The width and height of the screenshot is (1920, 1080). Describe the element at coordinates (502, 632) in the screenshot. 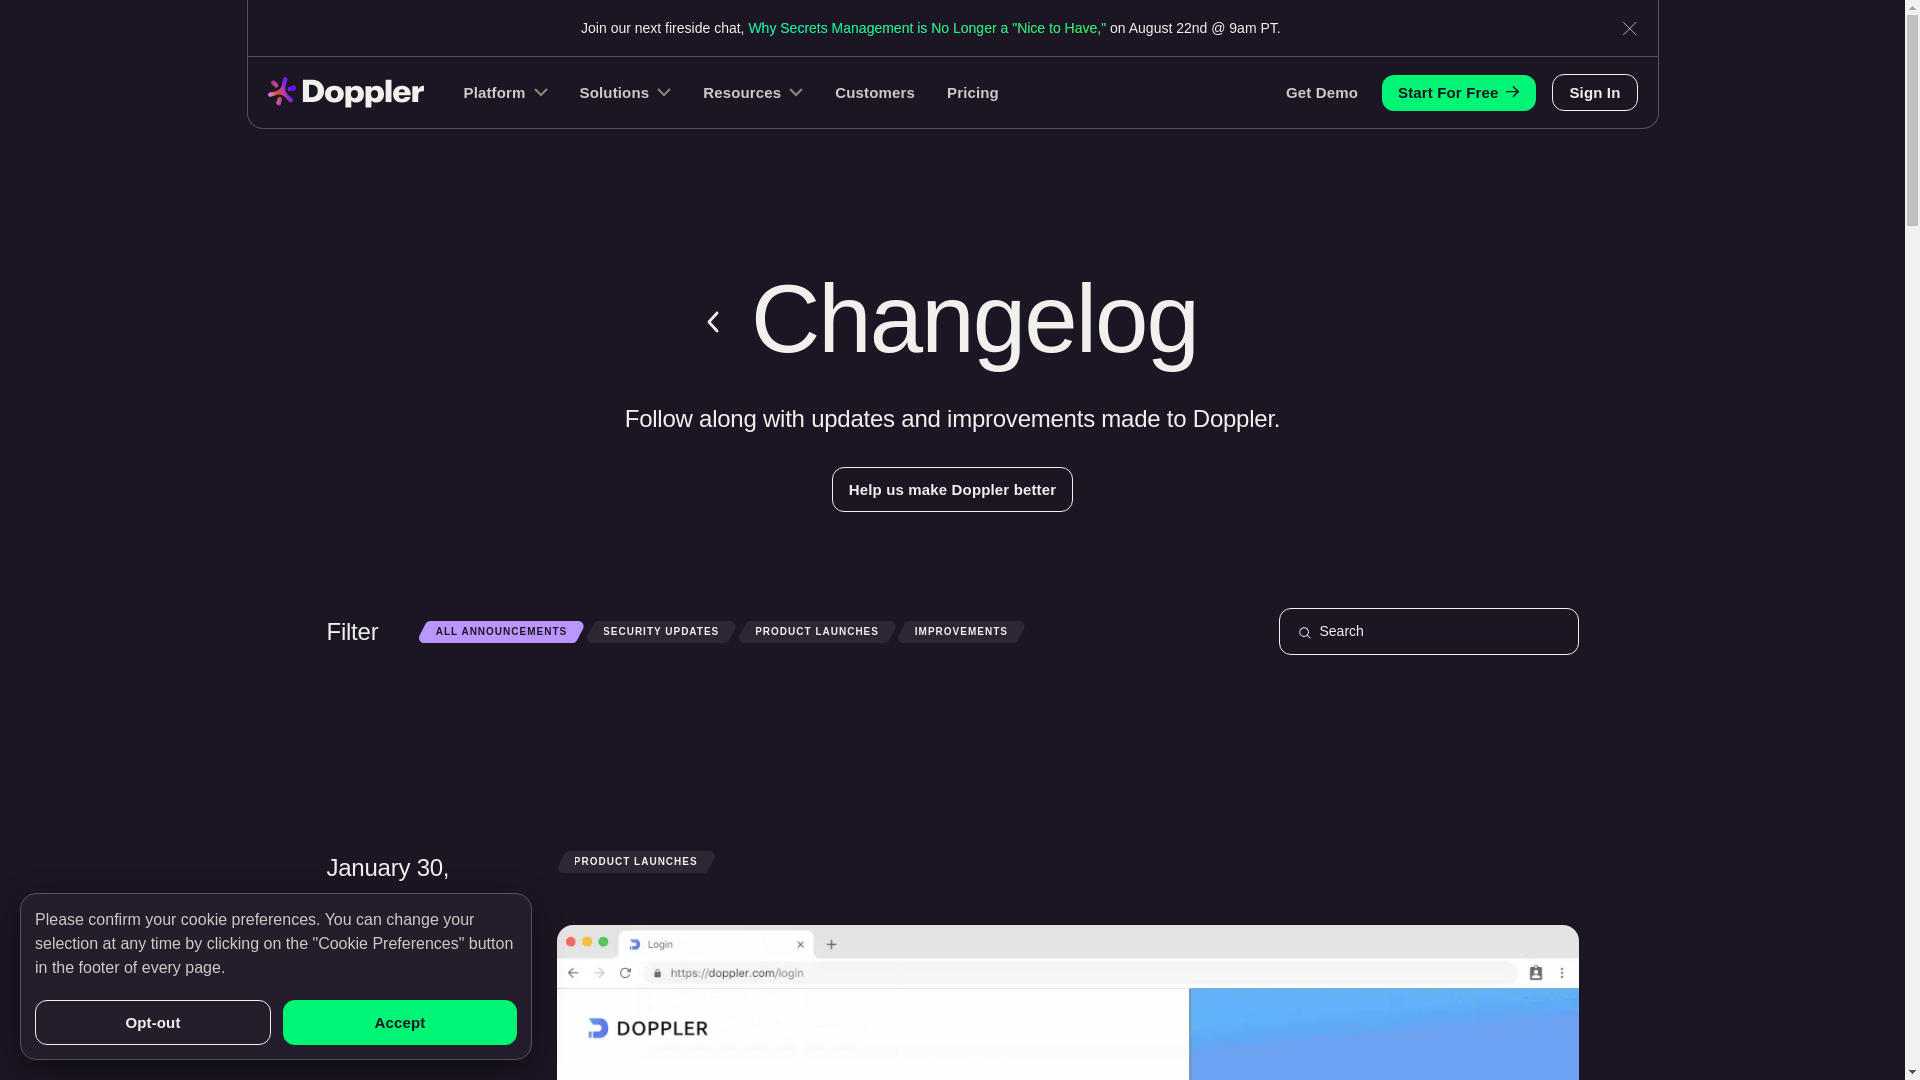

I see `ALL ANNOUNCEMENTS` at that location.